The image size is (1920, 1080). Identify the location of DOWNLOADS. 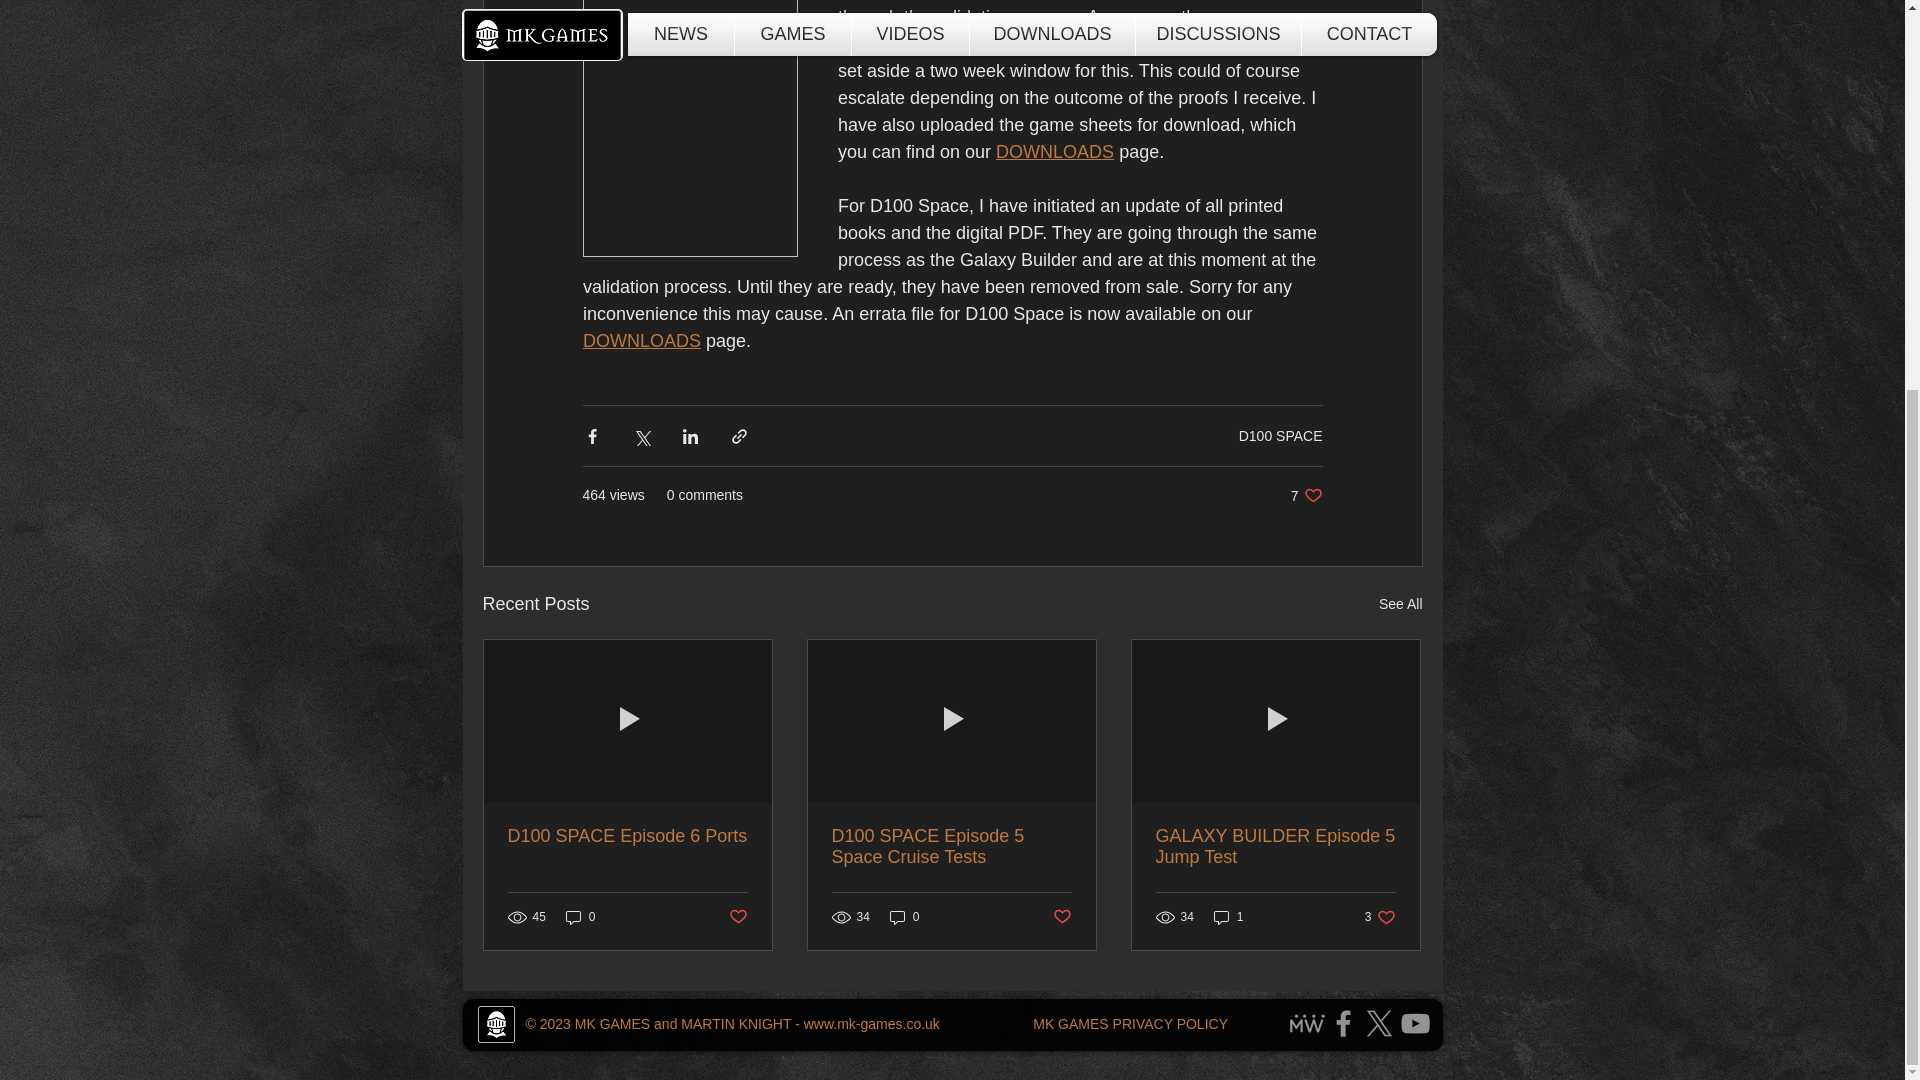
(580, 916).